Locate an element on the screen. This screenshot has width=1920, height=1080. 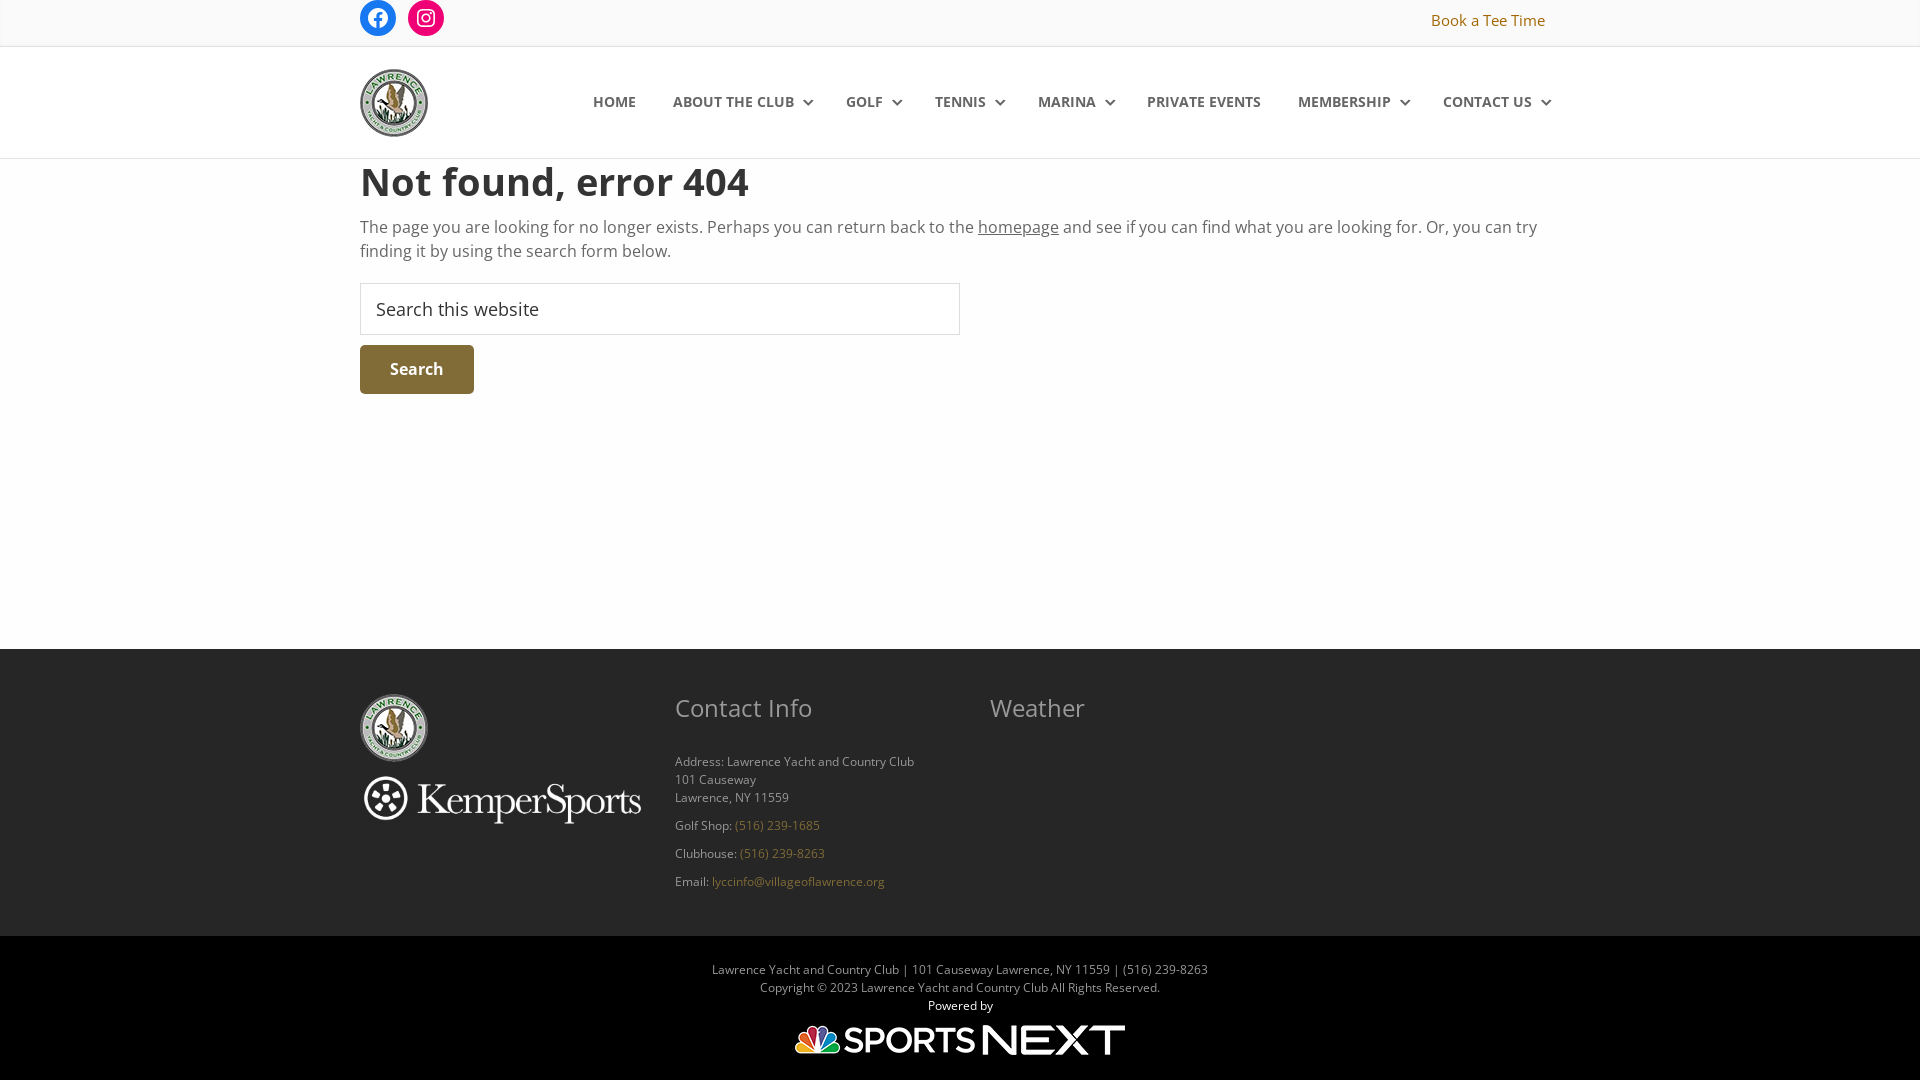
HOME is located at coordinates (616, 102).